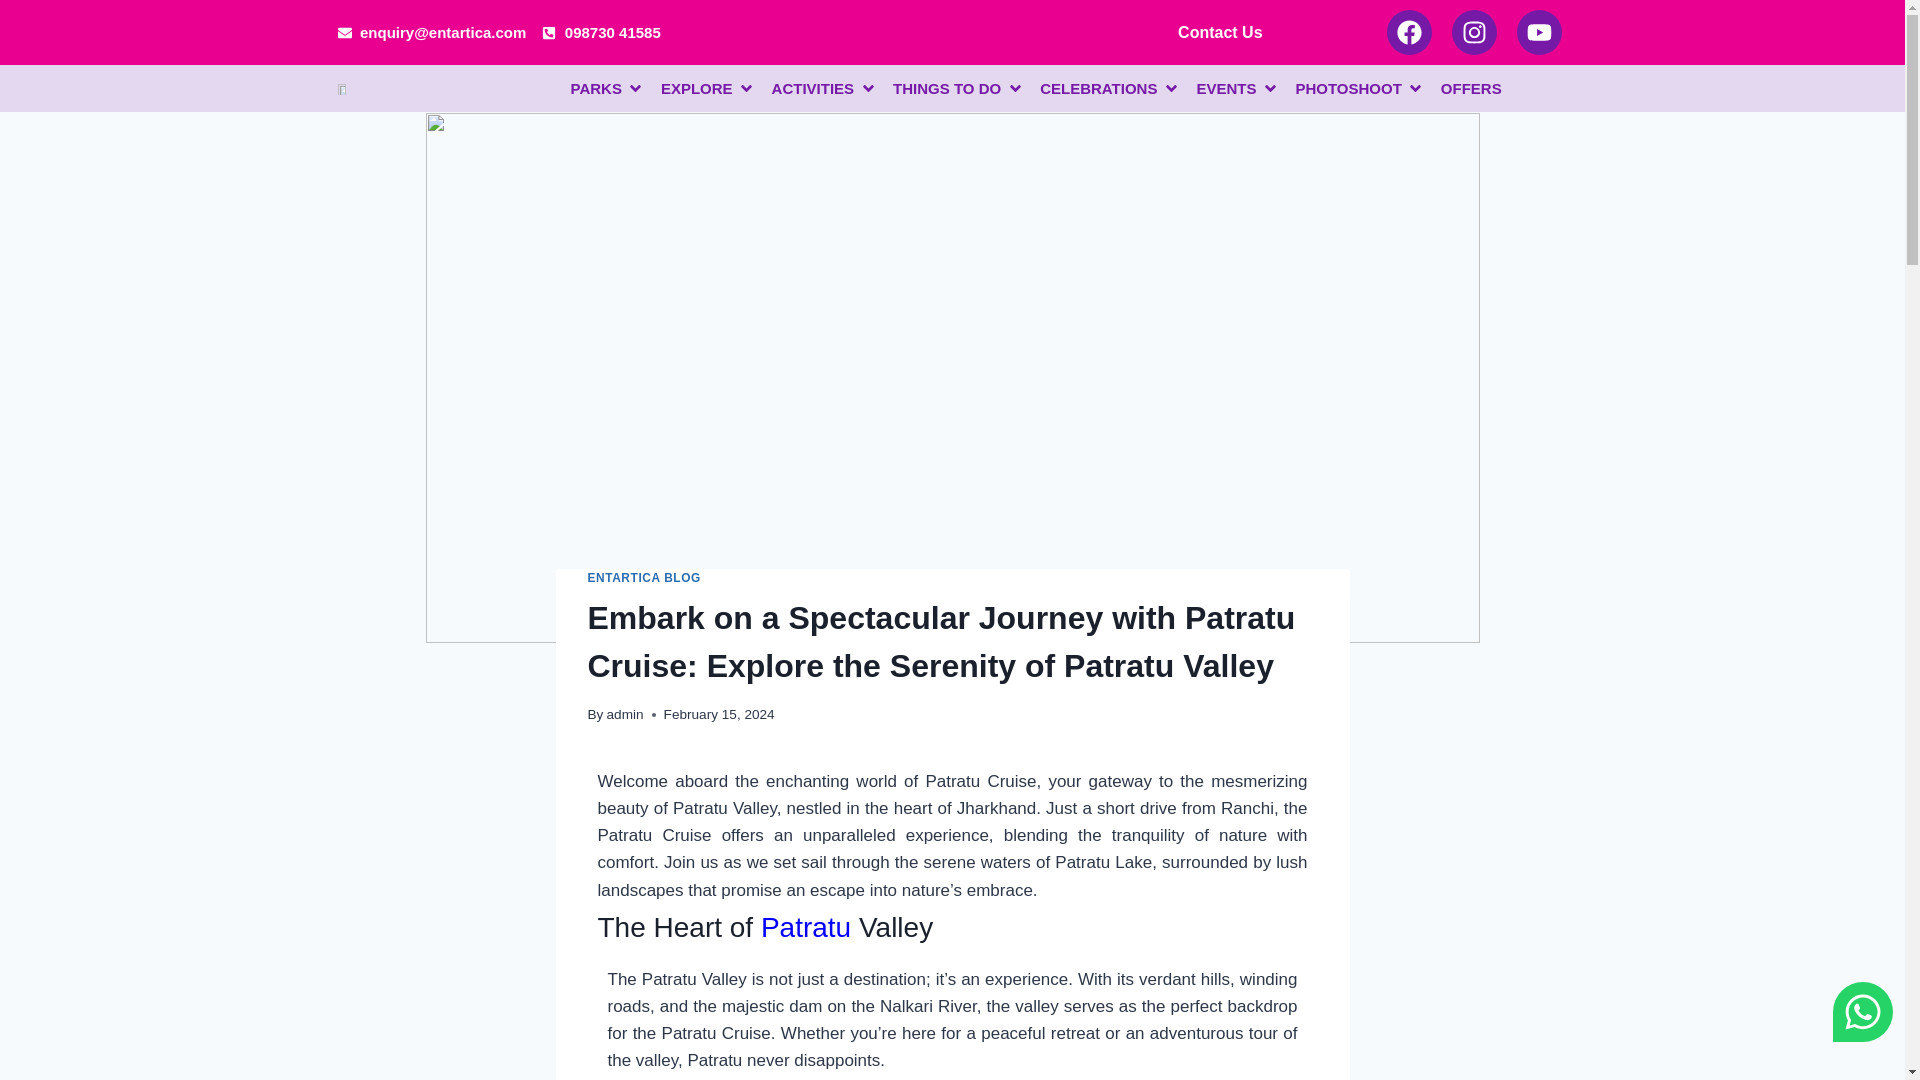 The image size is (1920, 1080). Describe the element at coordinates (595, 88) in the screenshot. I see `PARKS` at that location.